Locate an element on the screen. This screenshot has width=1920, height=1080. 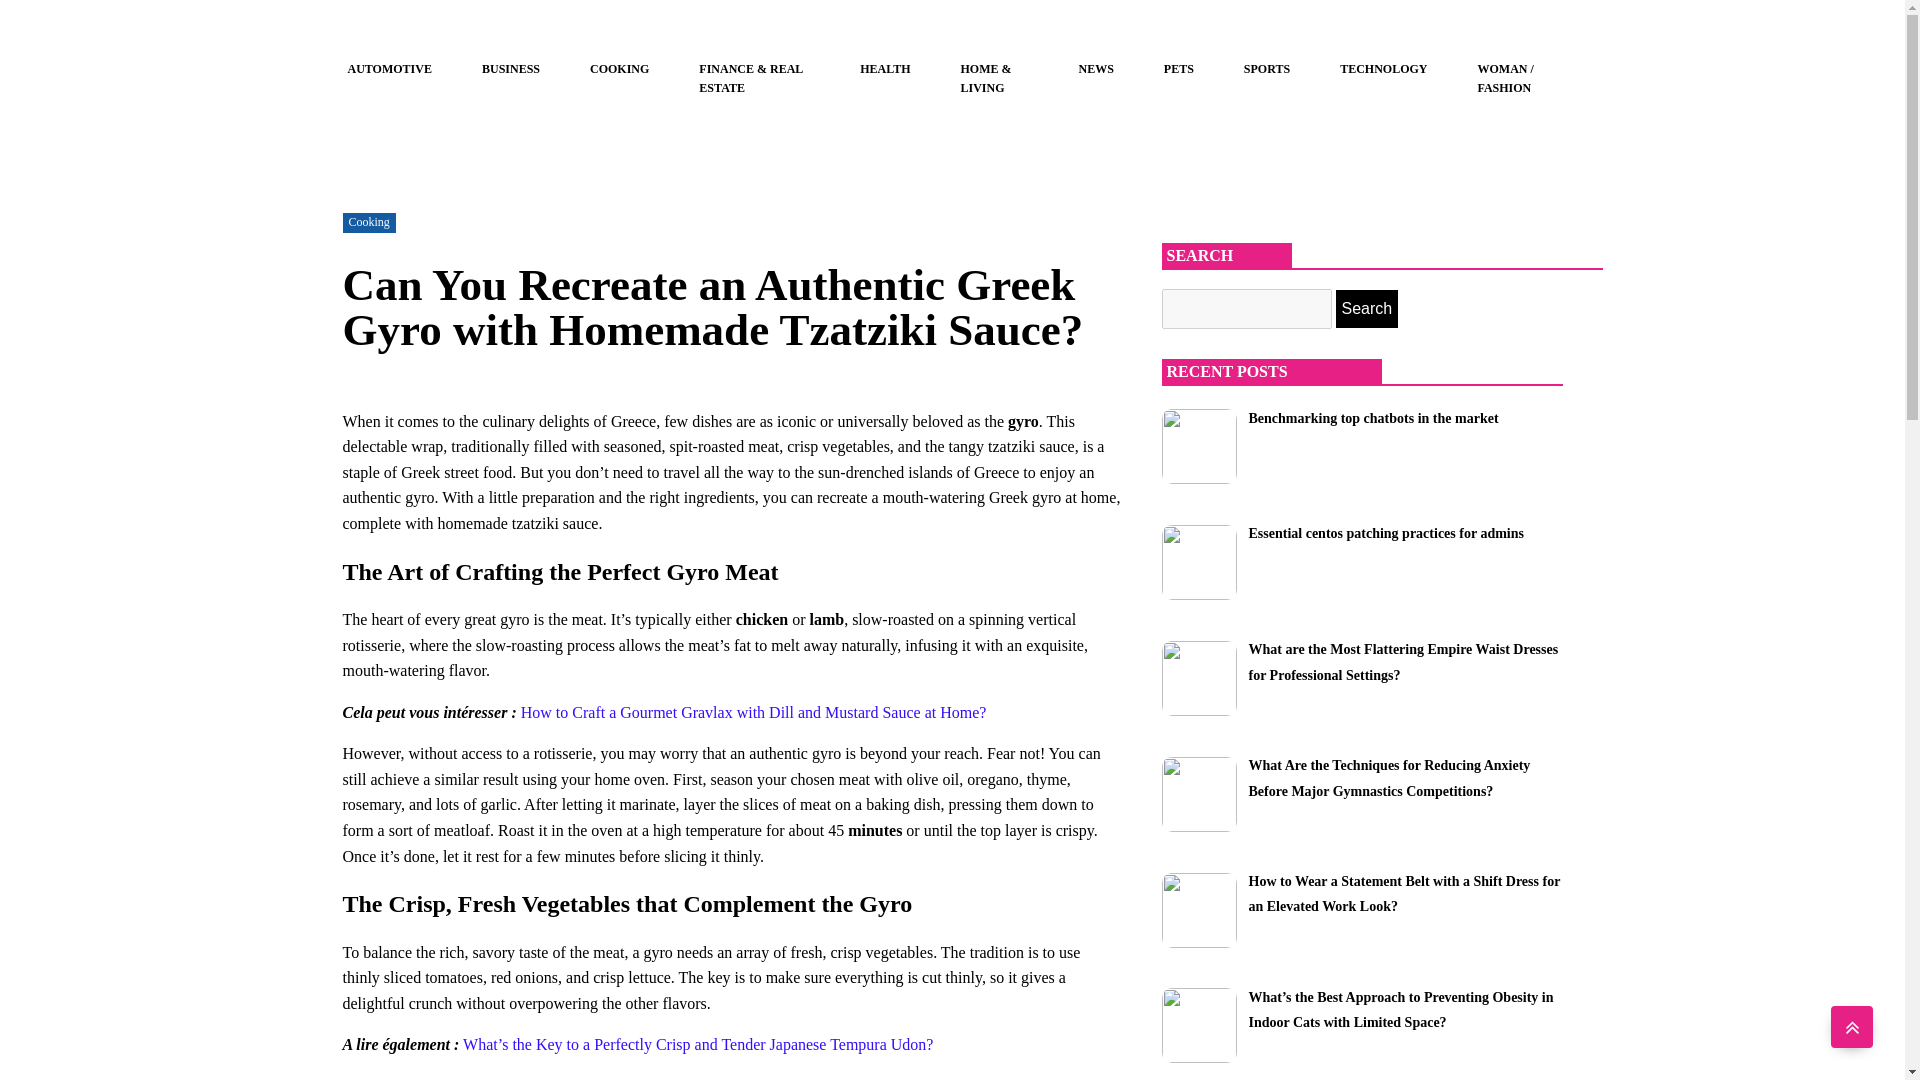
HEALTH is located at coordinates (885, 69).